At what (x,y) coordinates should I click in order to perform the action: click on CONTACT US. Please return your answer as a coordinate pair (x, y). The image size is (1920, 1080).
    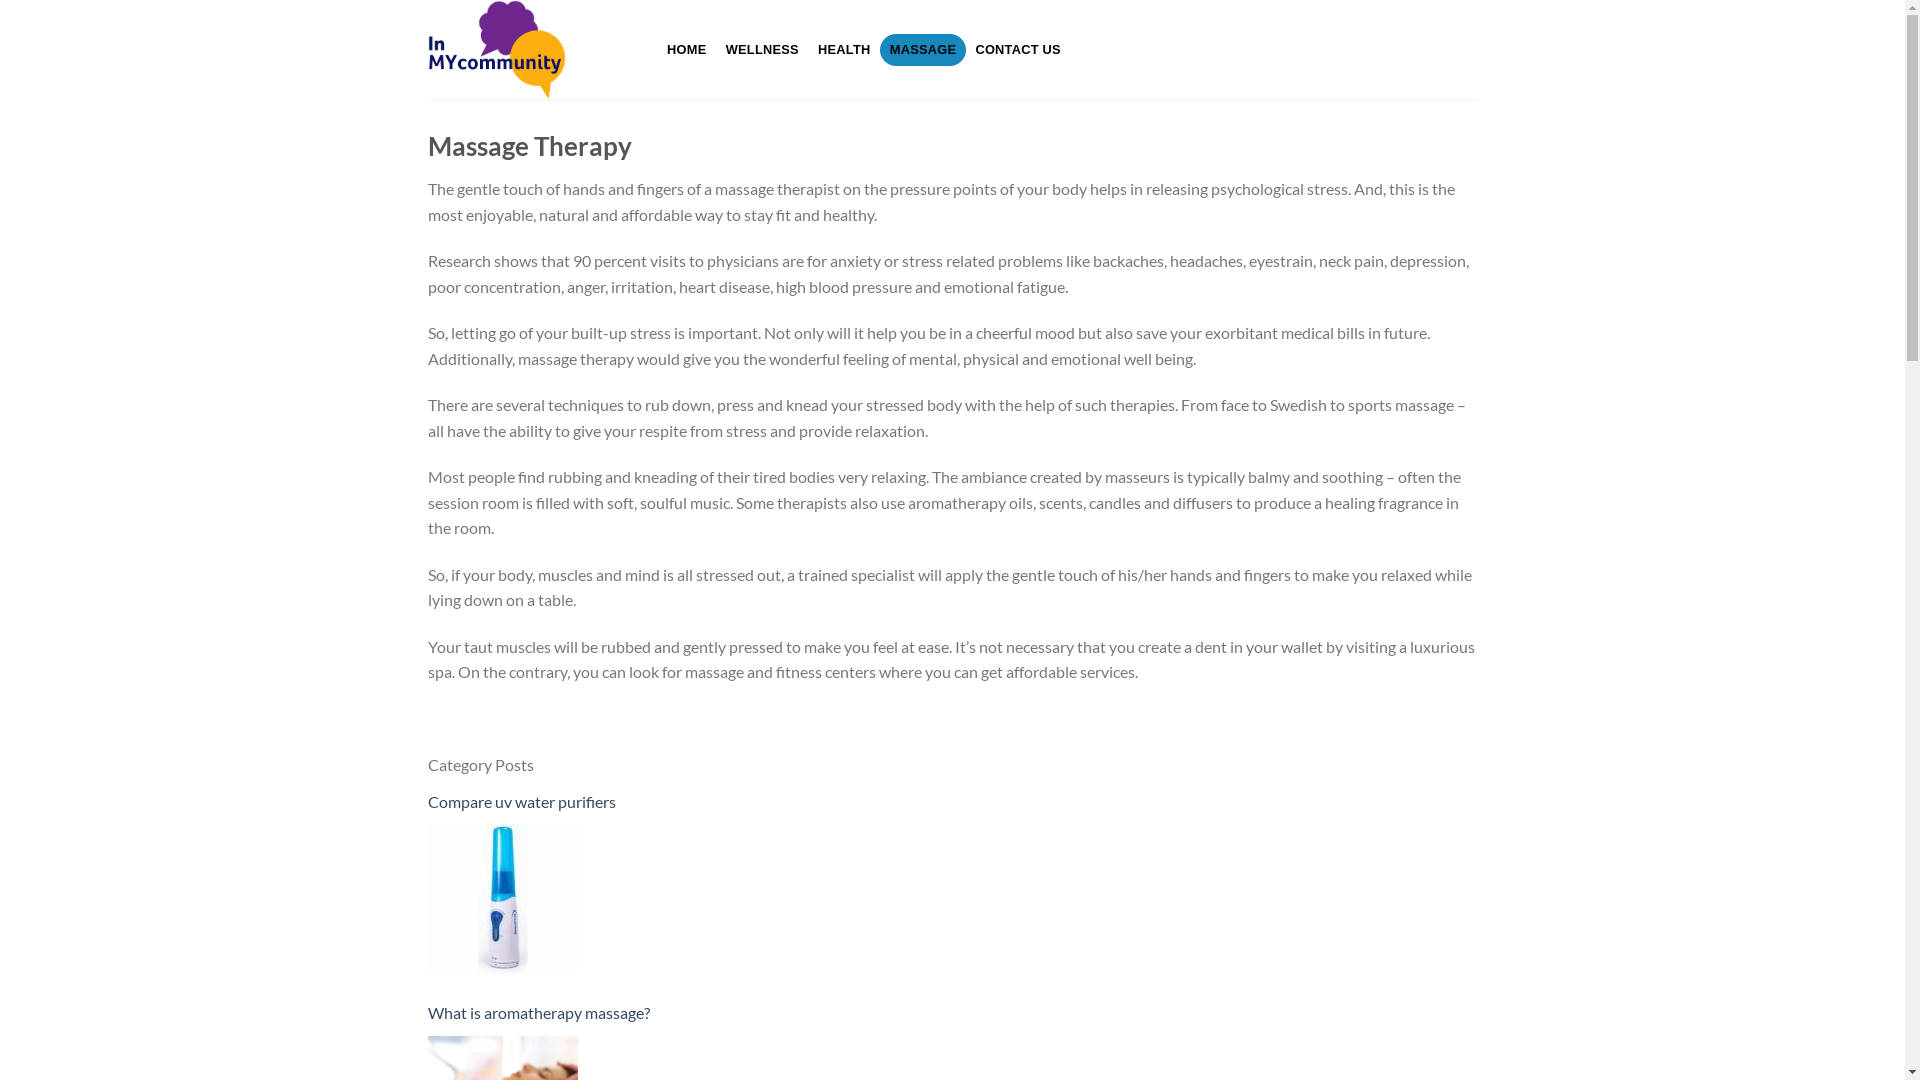
    Looking at the image, I should click on (1018, 50).